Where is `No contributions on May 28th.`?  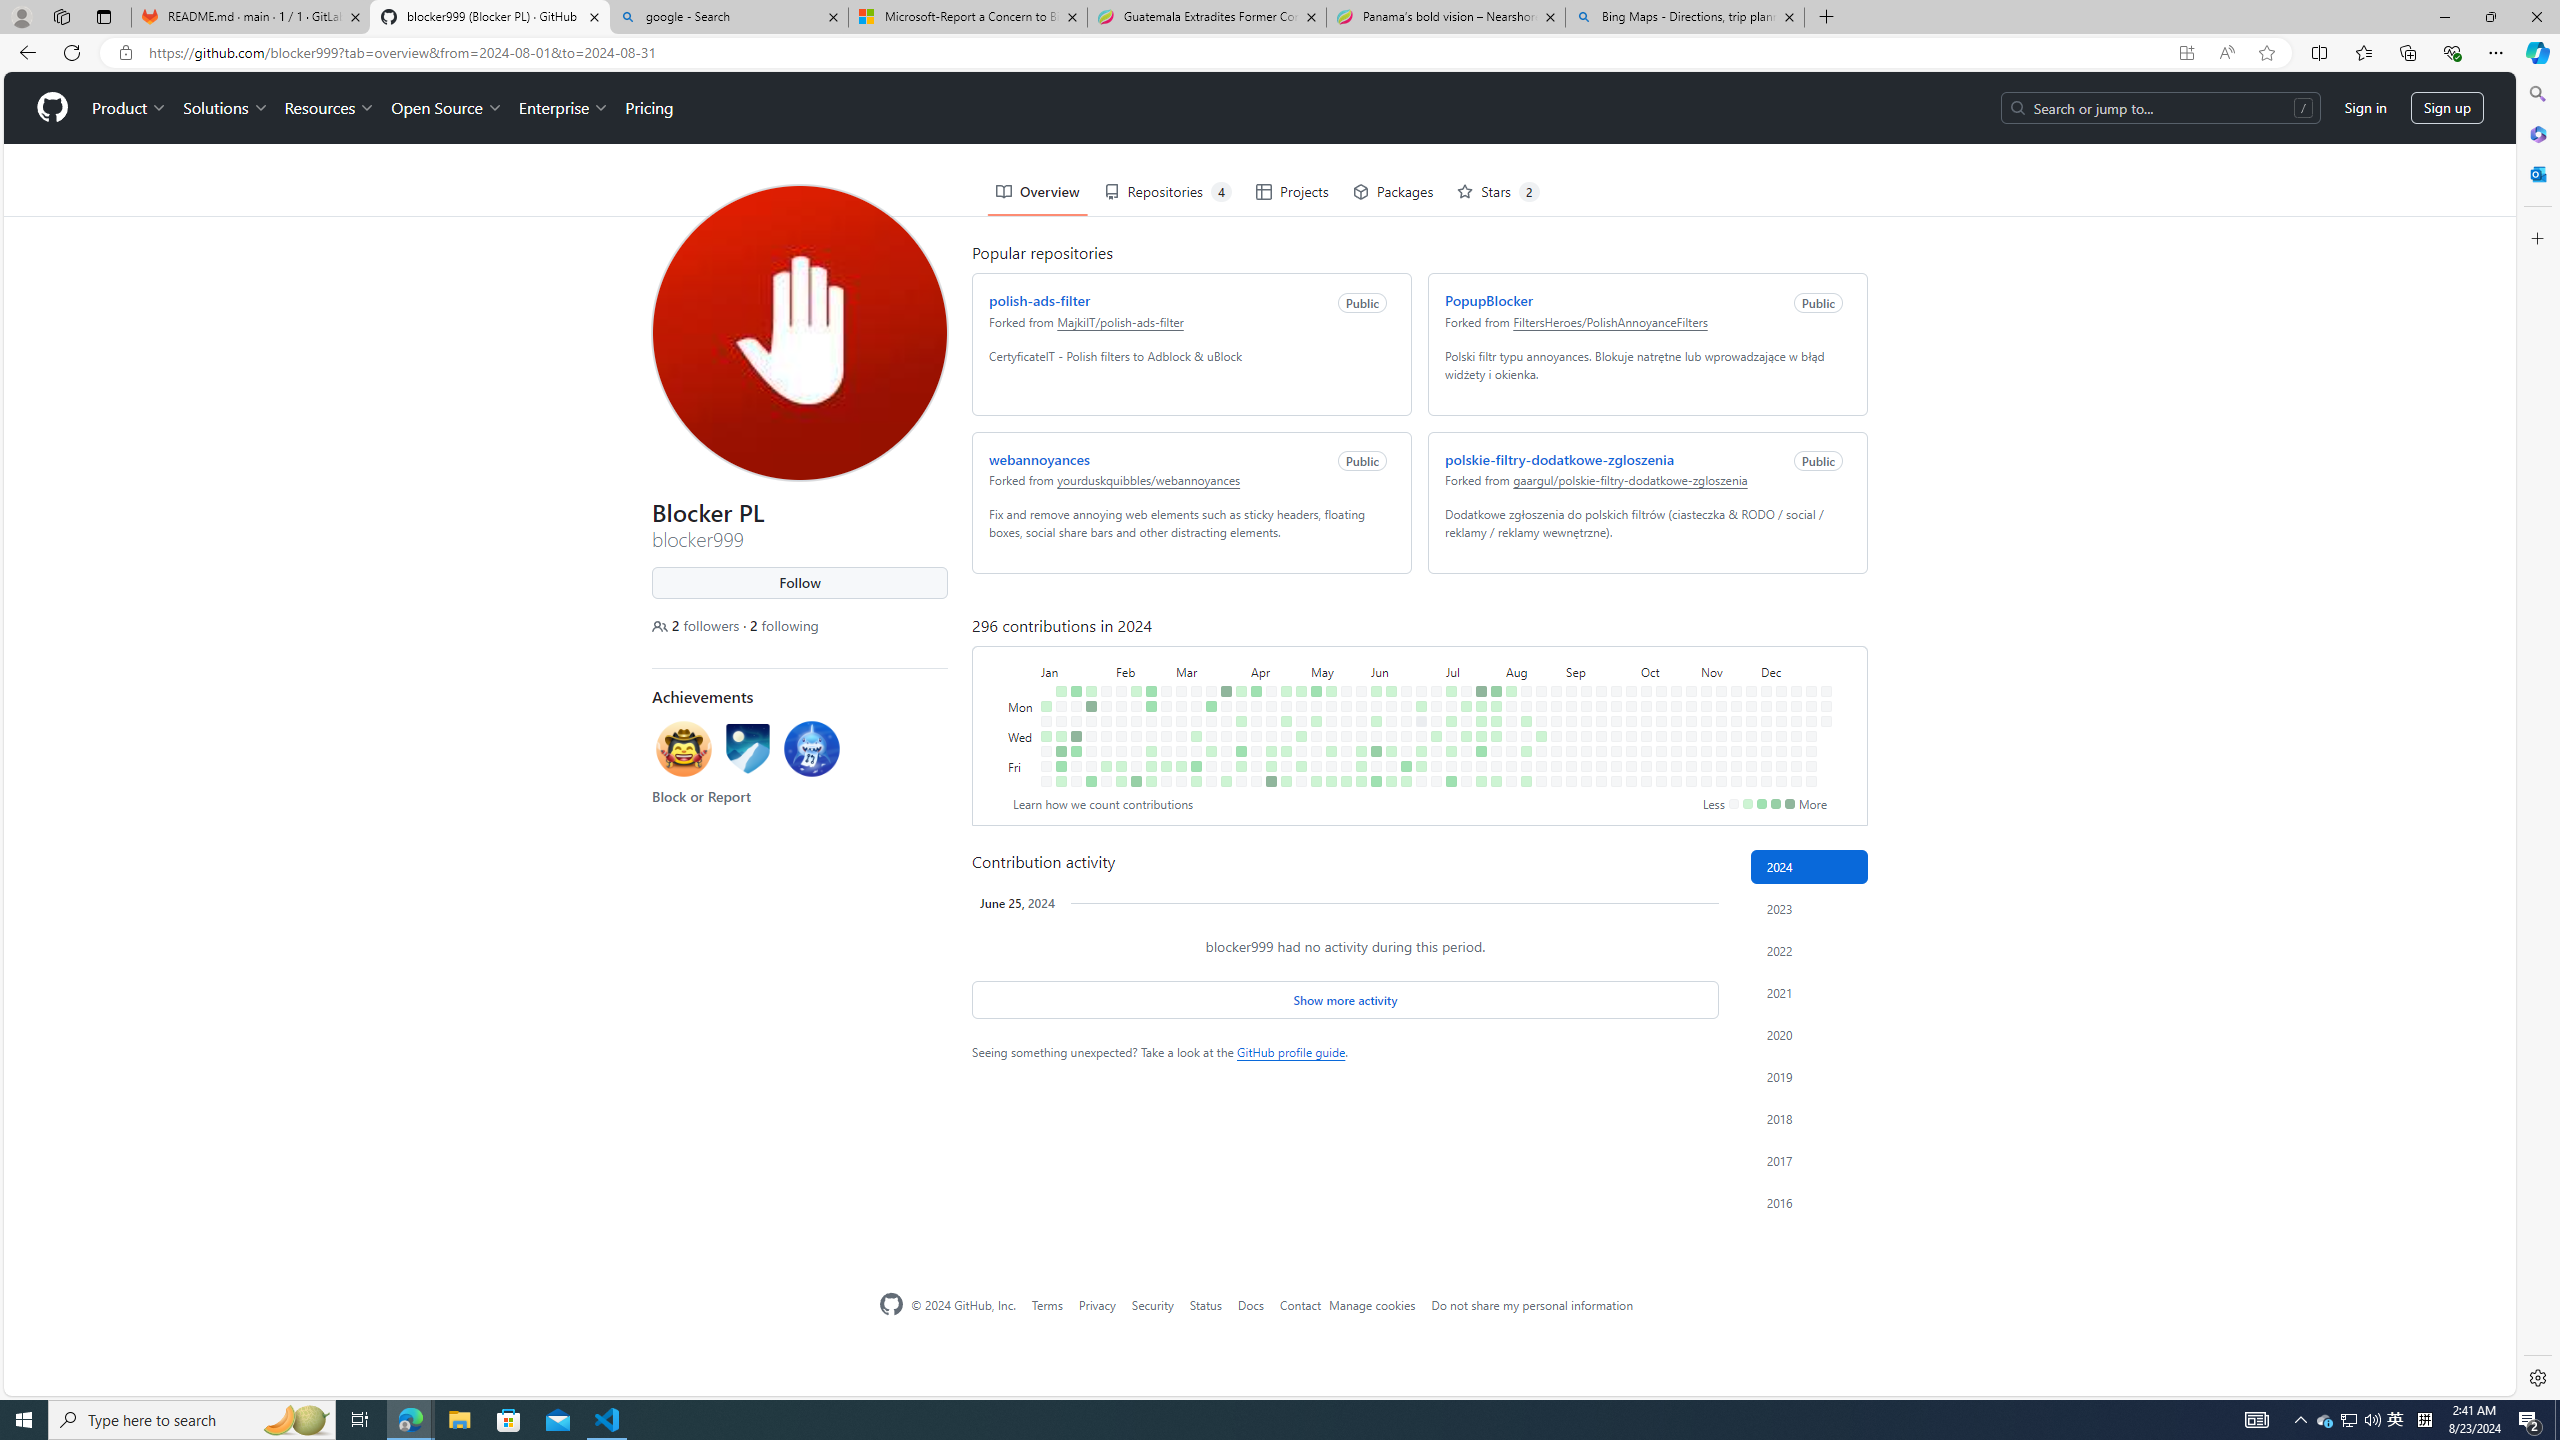 No contributions on May 28th. is located at coordinates (1356, 649).